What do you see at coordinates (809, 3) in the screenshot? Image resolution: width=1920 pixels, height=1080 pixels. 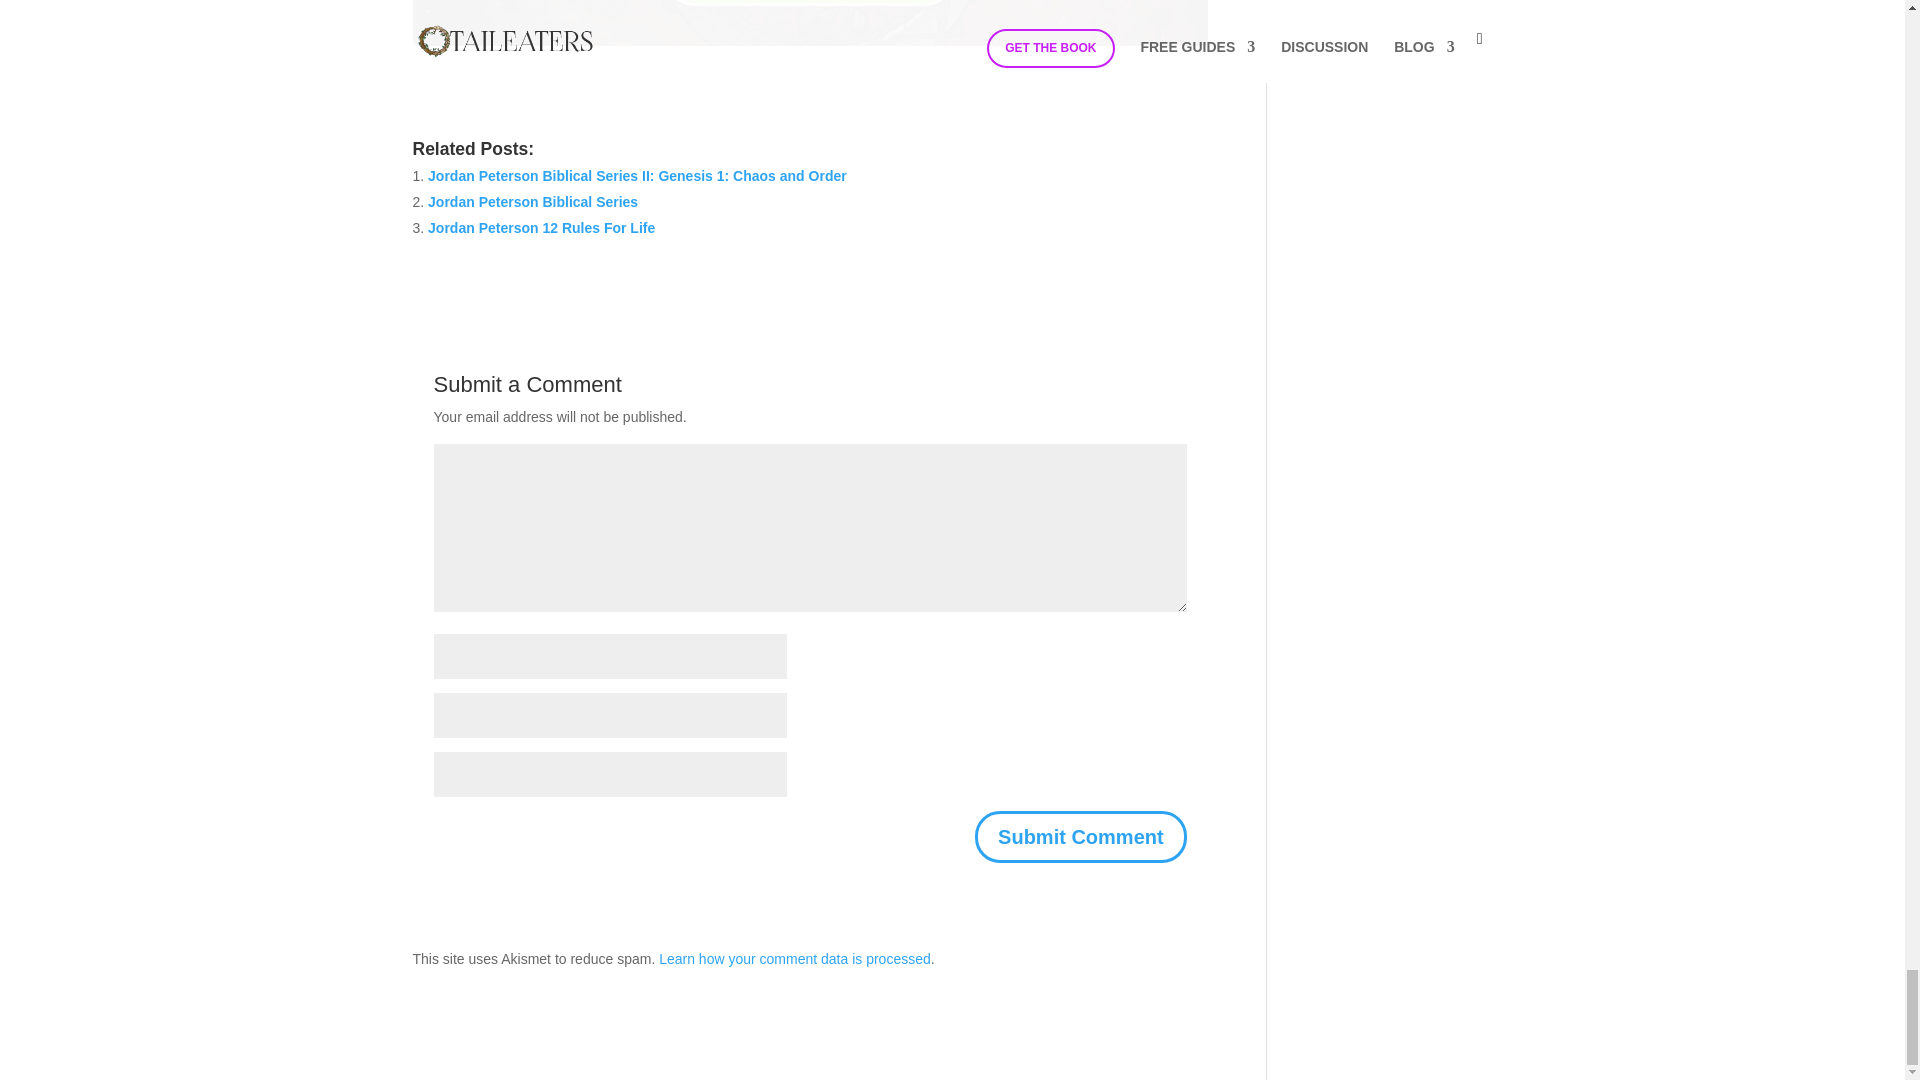 I see `SHARE YOUR OPINIONS` at bounding box center [809, 3].